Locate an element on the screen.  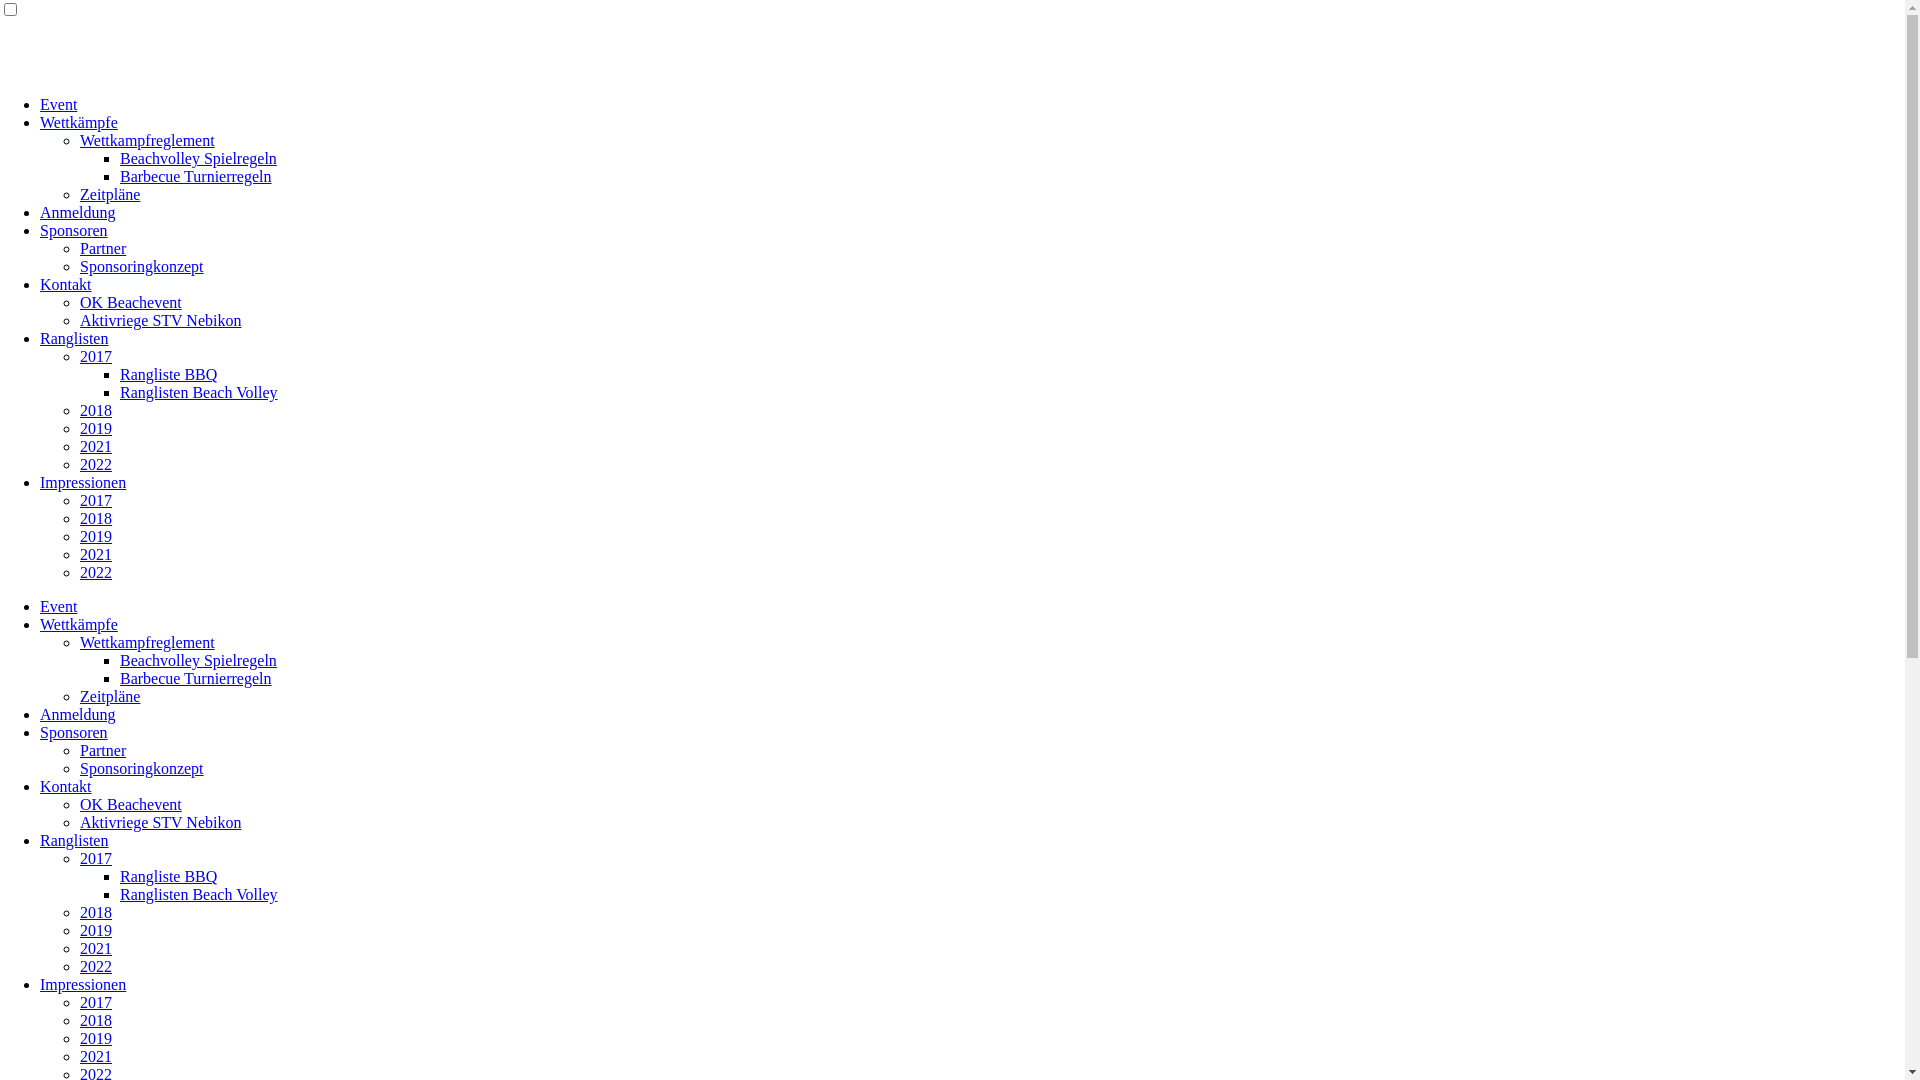
Impressionen is located at coordinates (83, 482).